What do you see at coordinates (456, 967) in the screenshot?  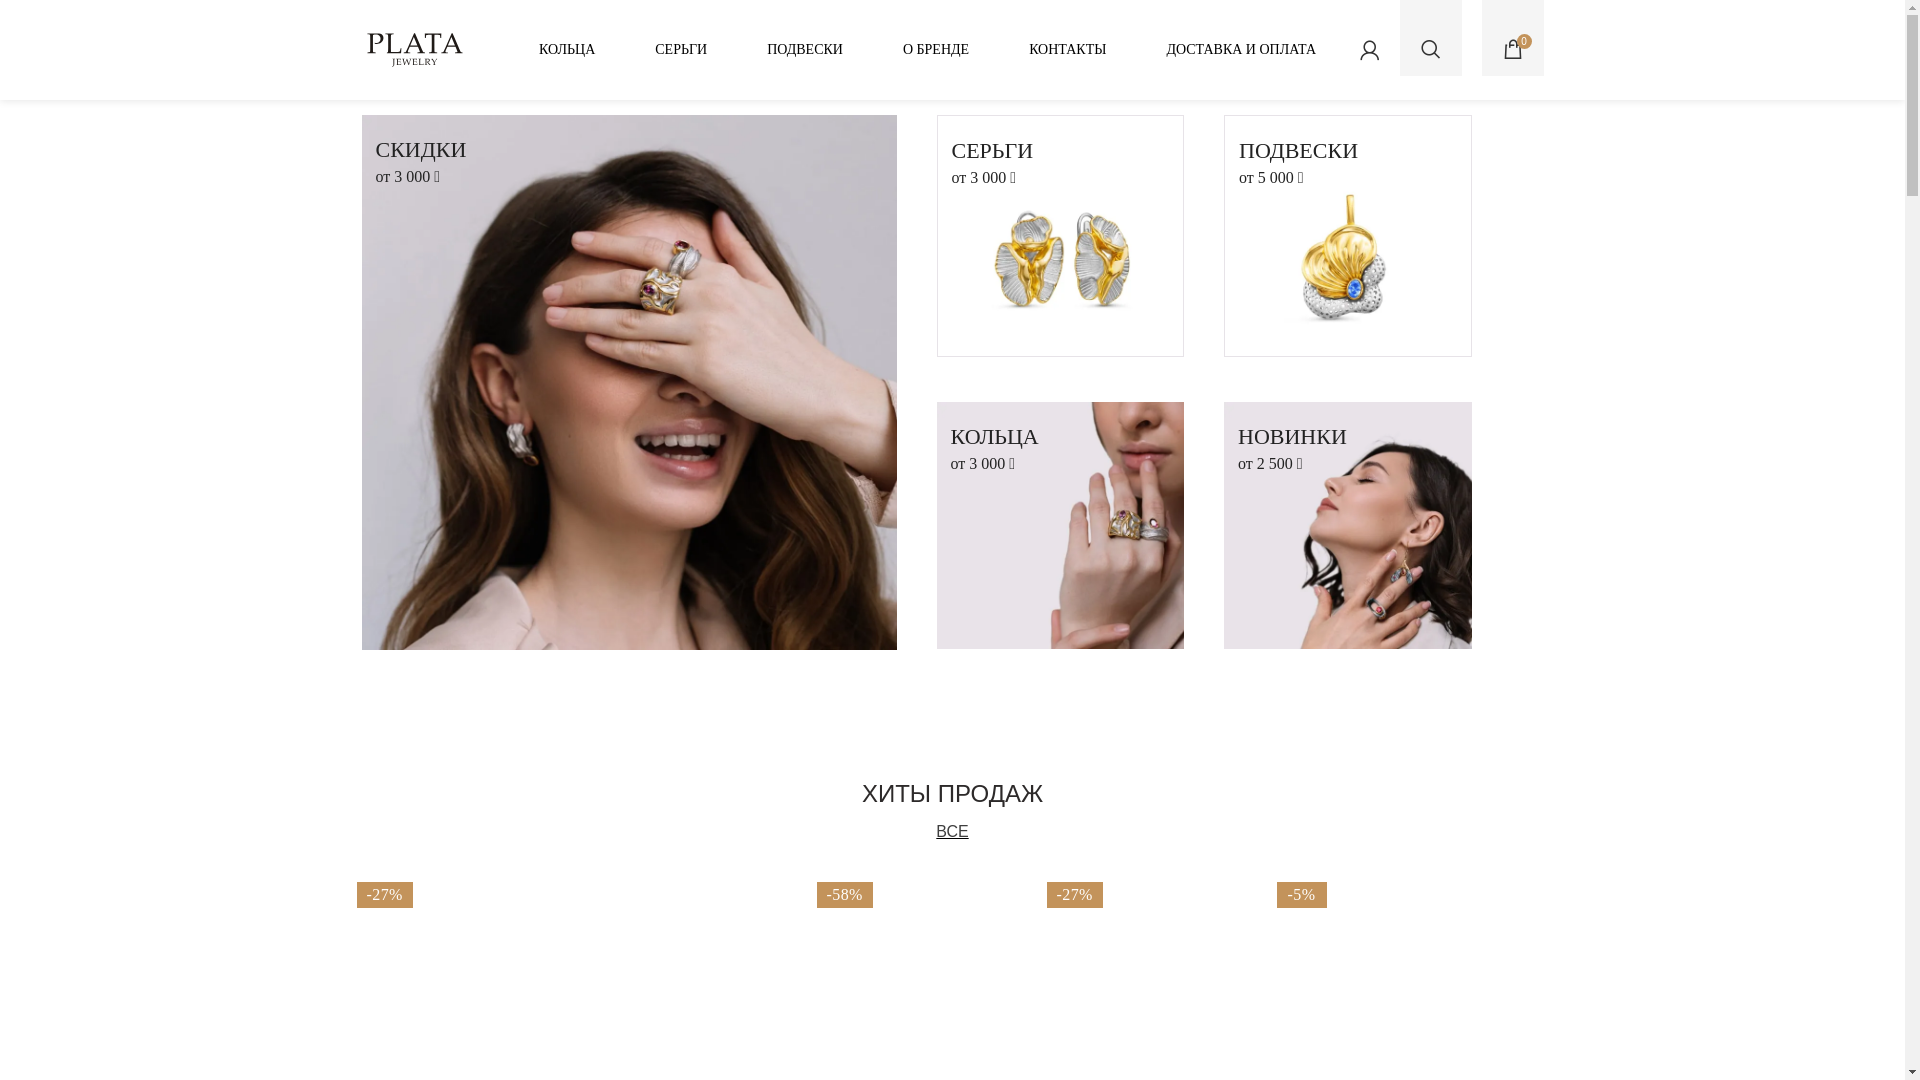 I see `-27%` at bounding box center [456, 967].